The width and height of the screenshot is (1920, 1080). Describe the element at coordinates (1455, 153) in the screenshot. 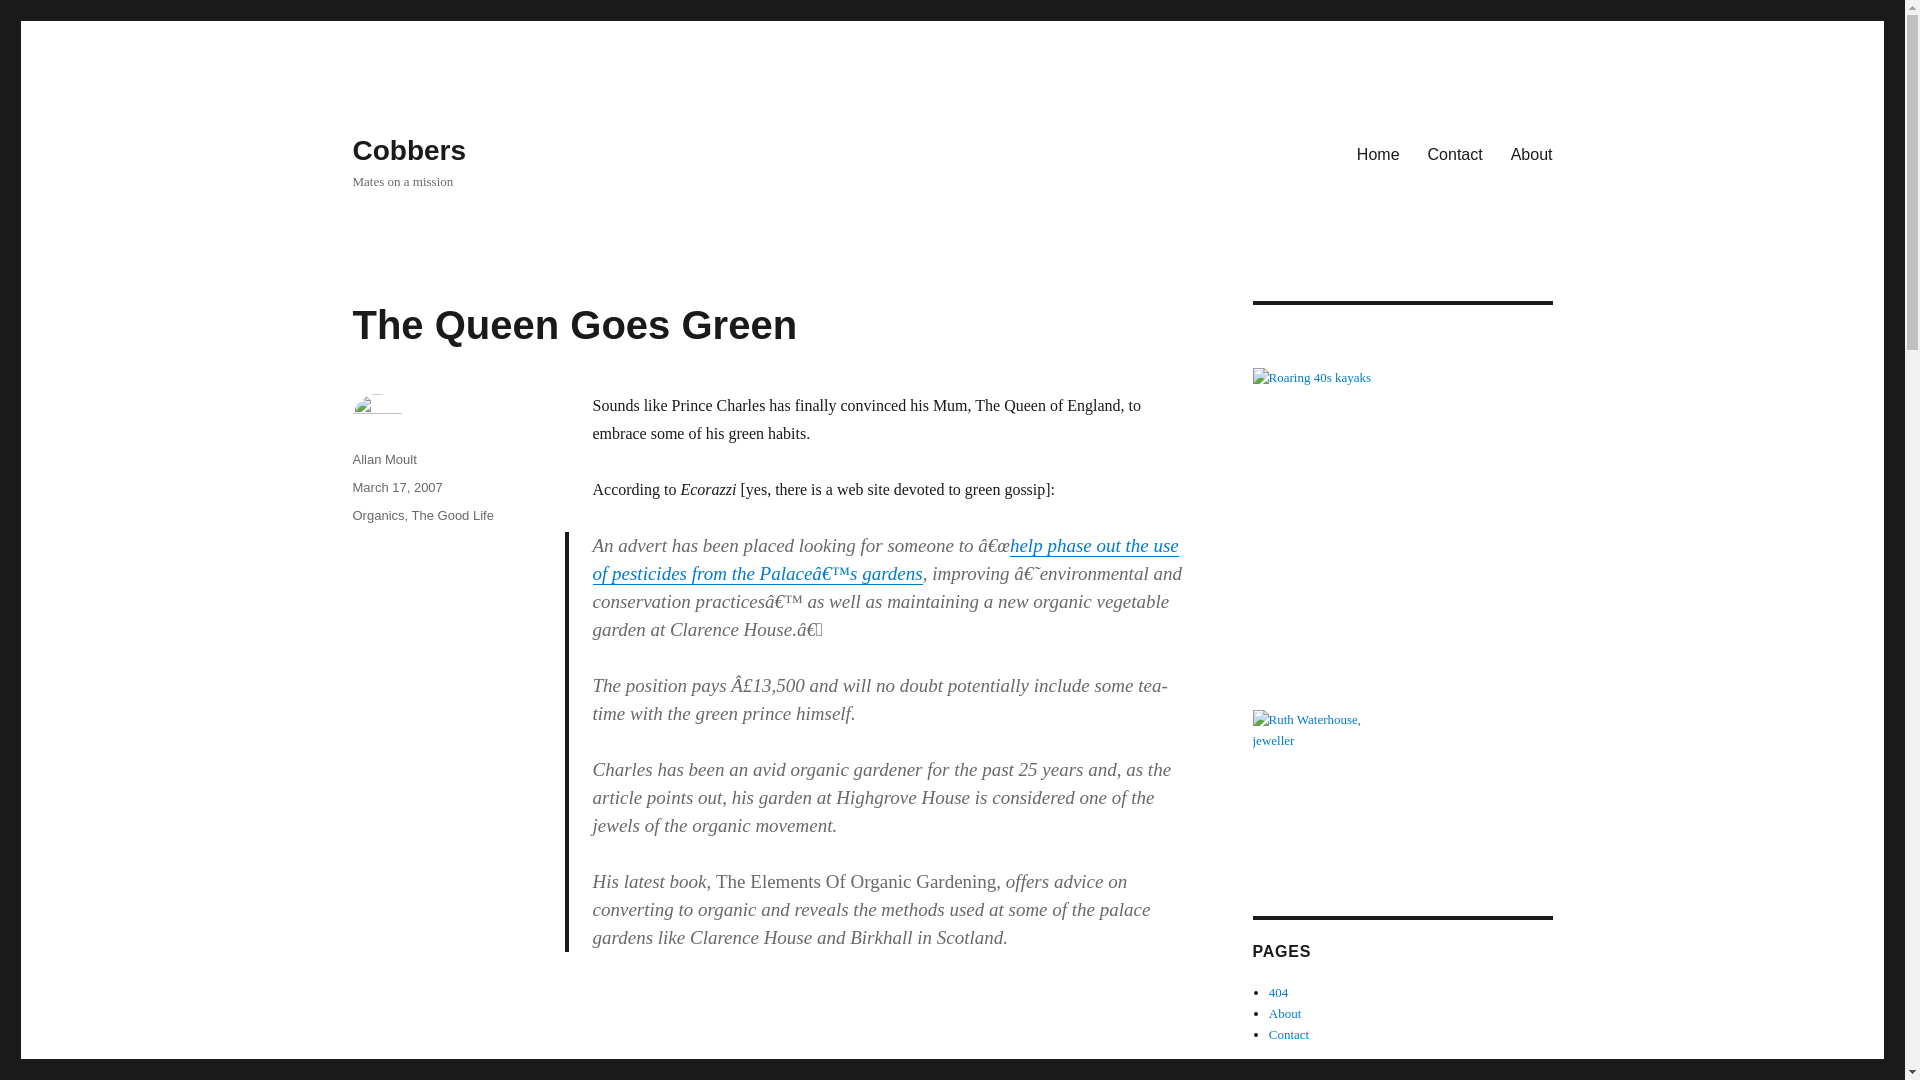

I see `Contact` at that location.